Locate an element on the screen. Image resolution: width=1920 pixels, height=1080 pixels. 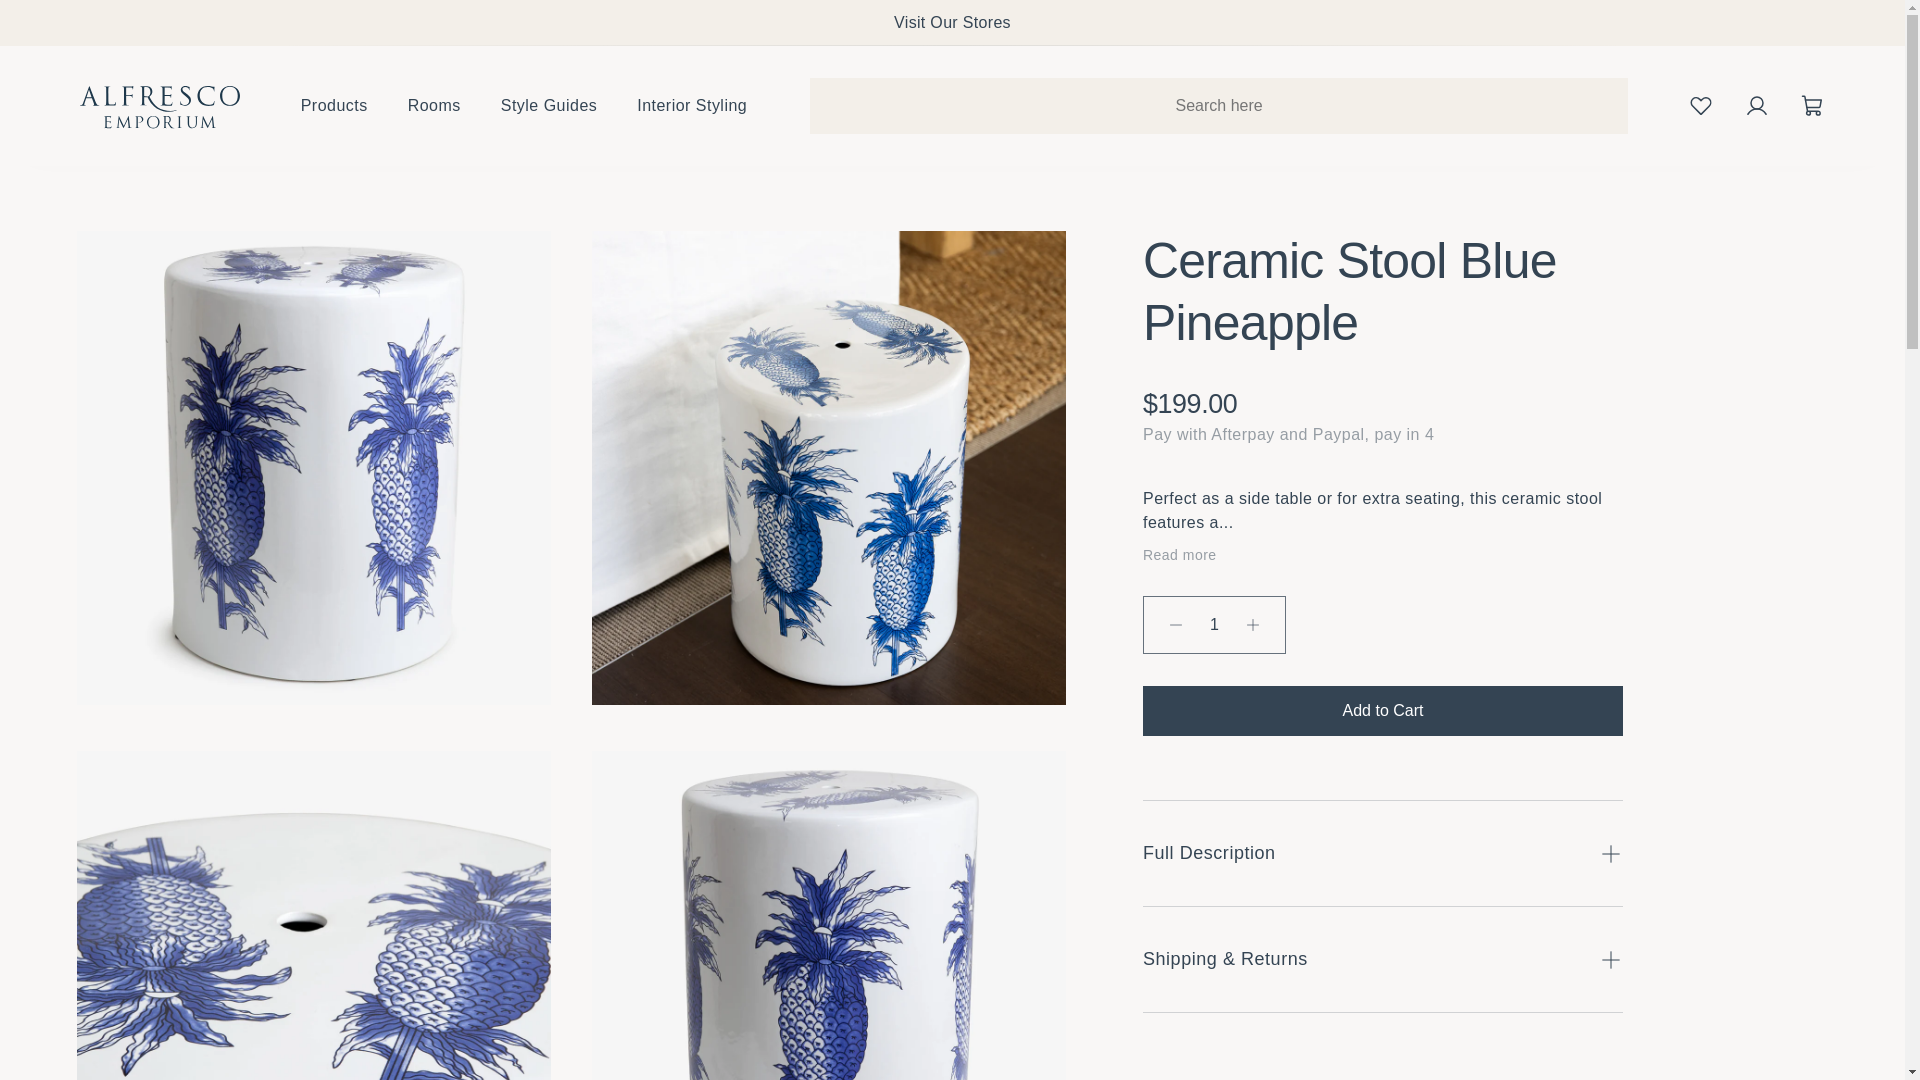
Home is located at coordinates (160, 106).